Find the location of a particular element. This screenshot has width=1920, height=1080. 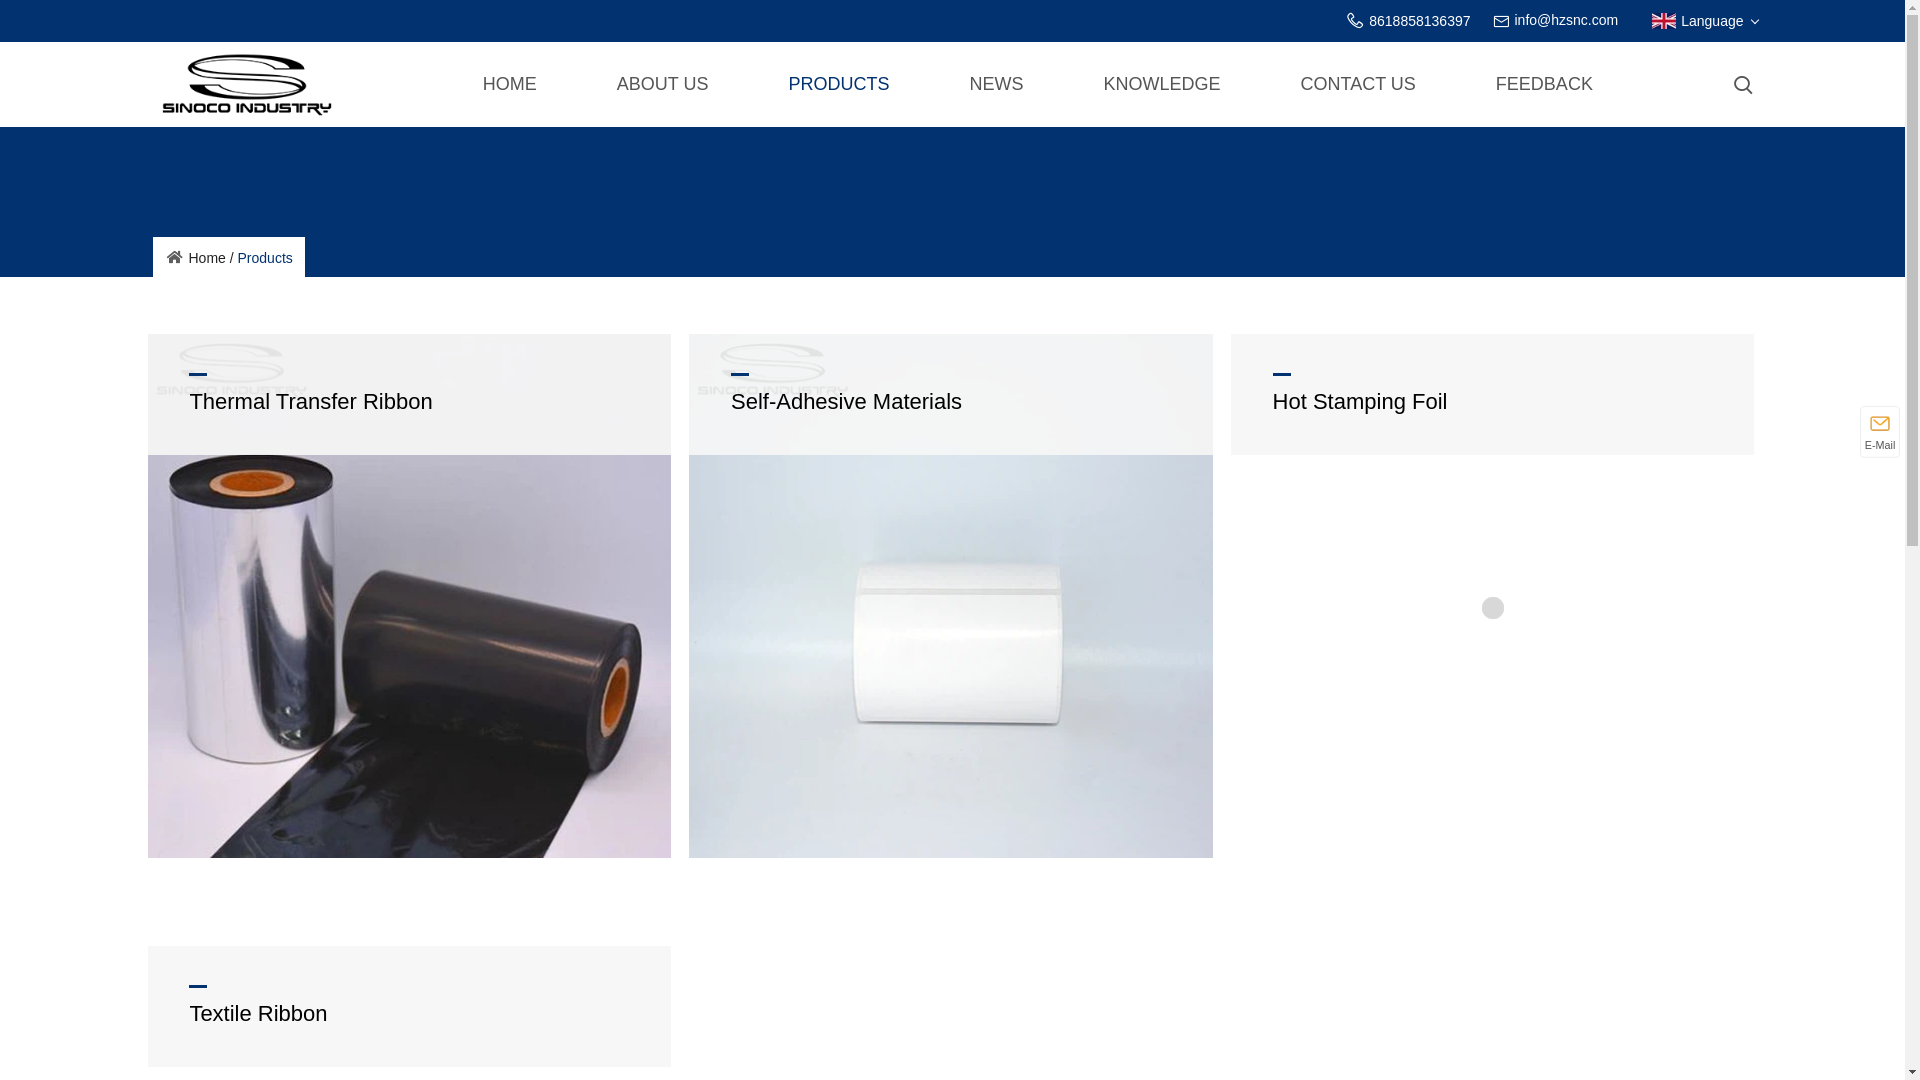

8618858136397 is located at coordinates (1419, 20).